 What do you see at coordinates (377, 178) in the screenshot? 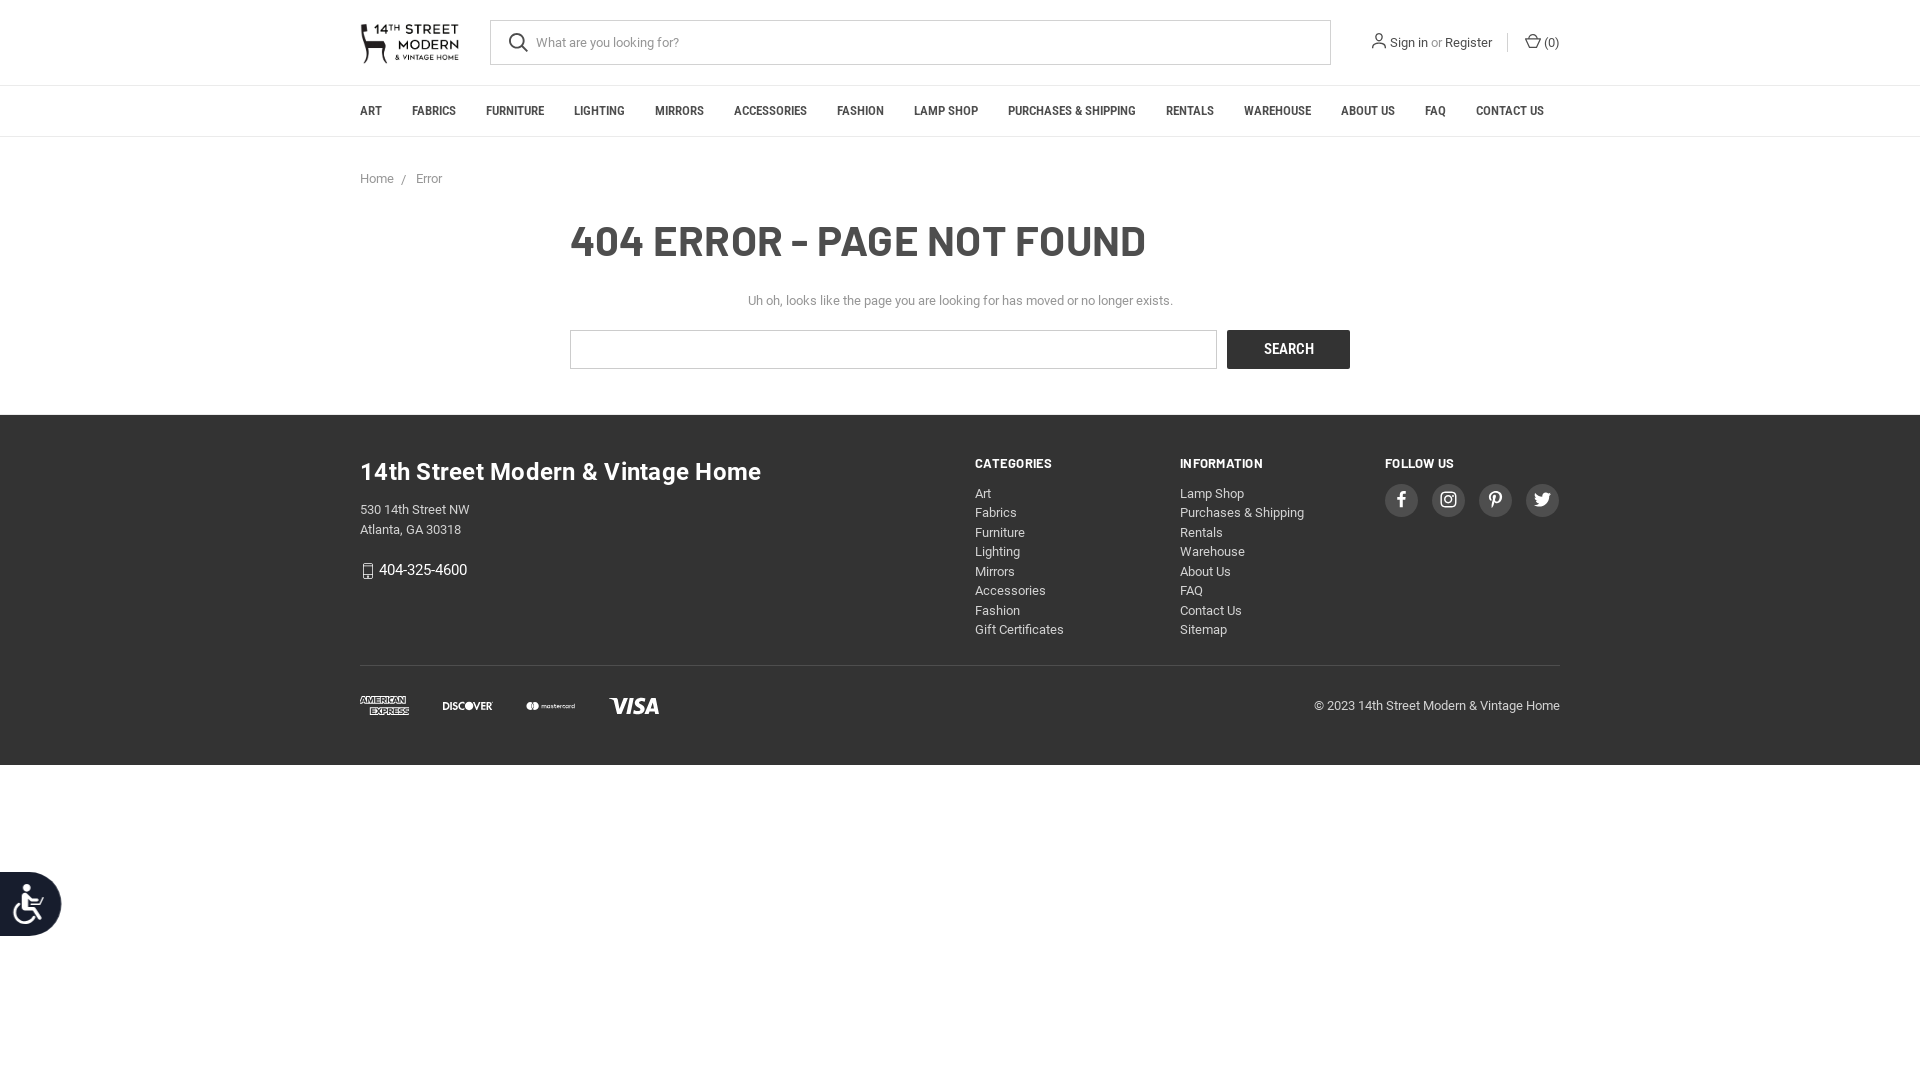
I see `Home` at bounding box center [377, 178].